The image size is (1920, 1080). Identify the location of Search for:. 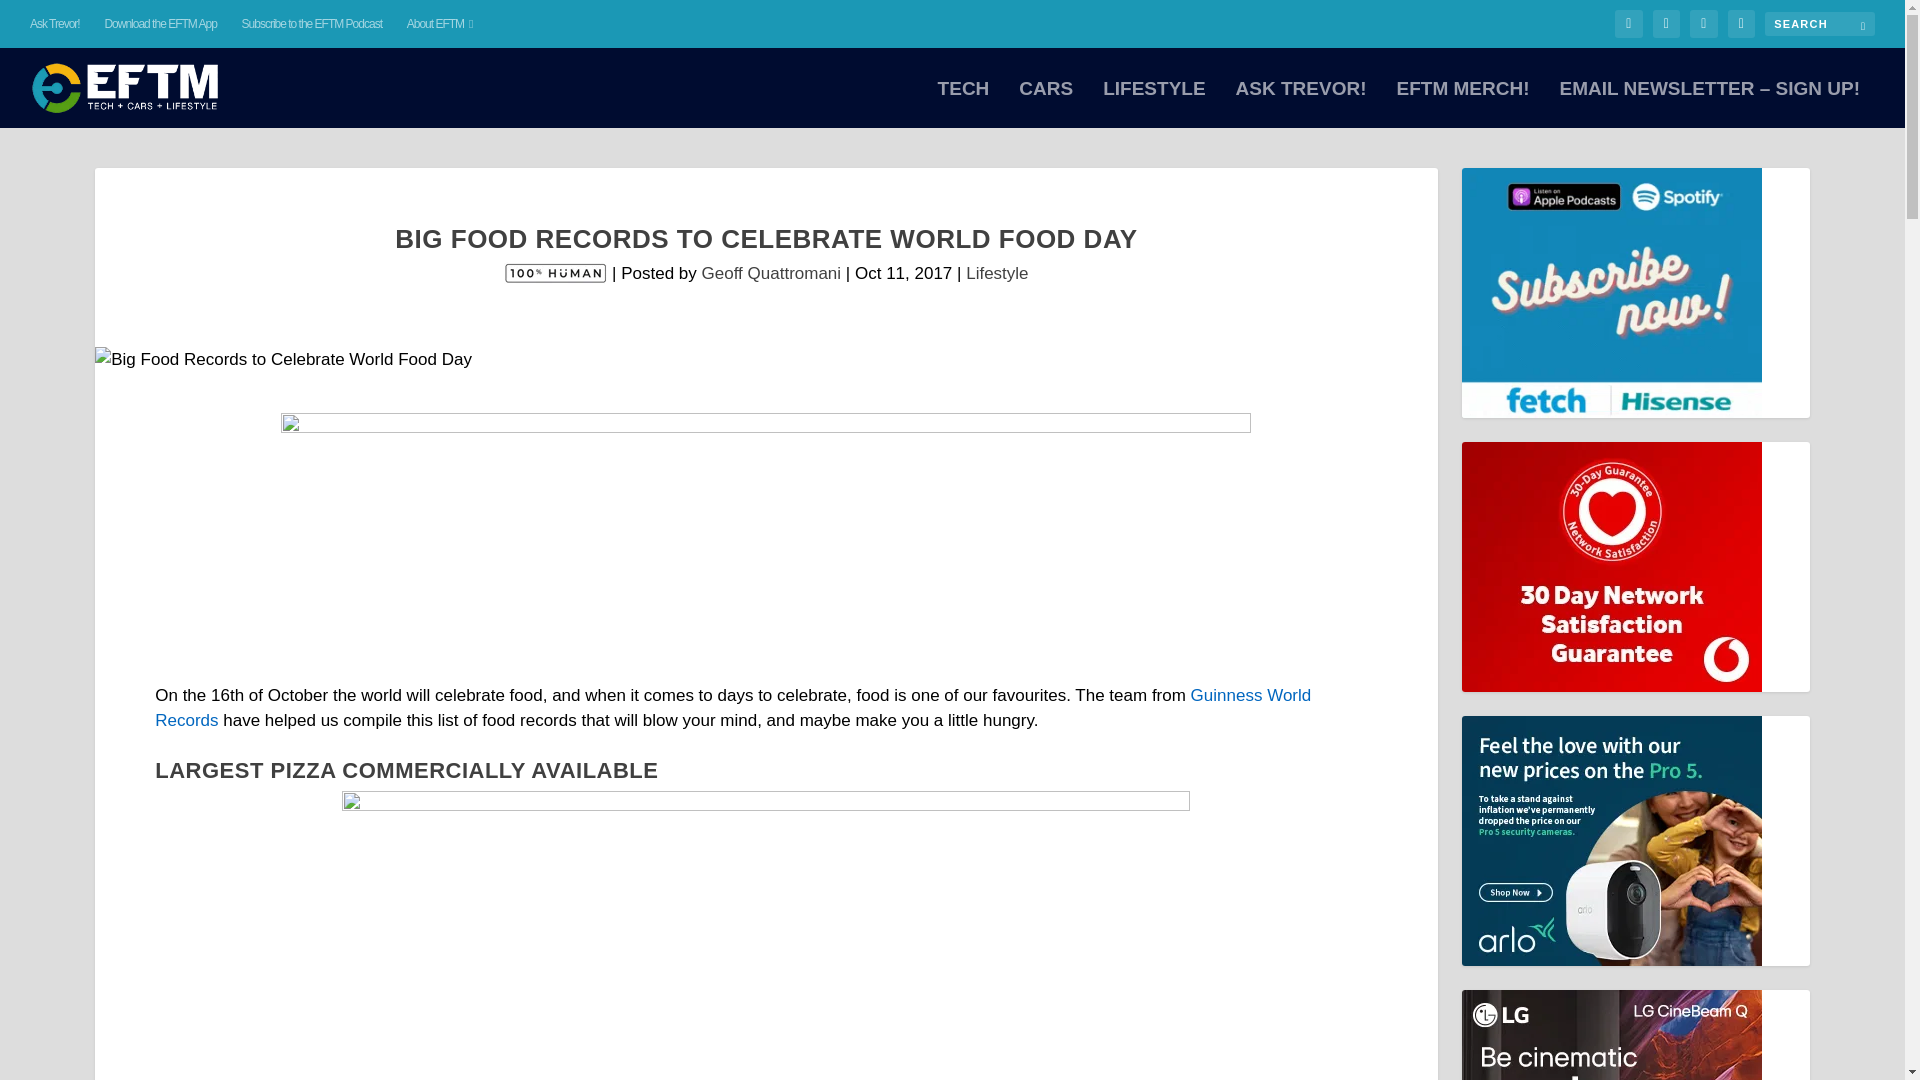
(1820, 23).